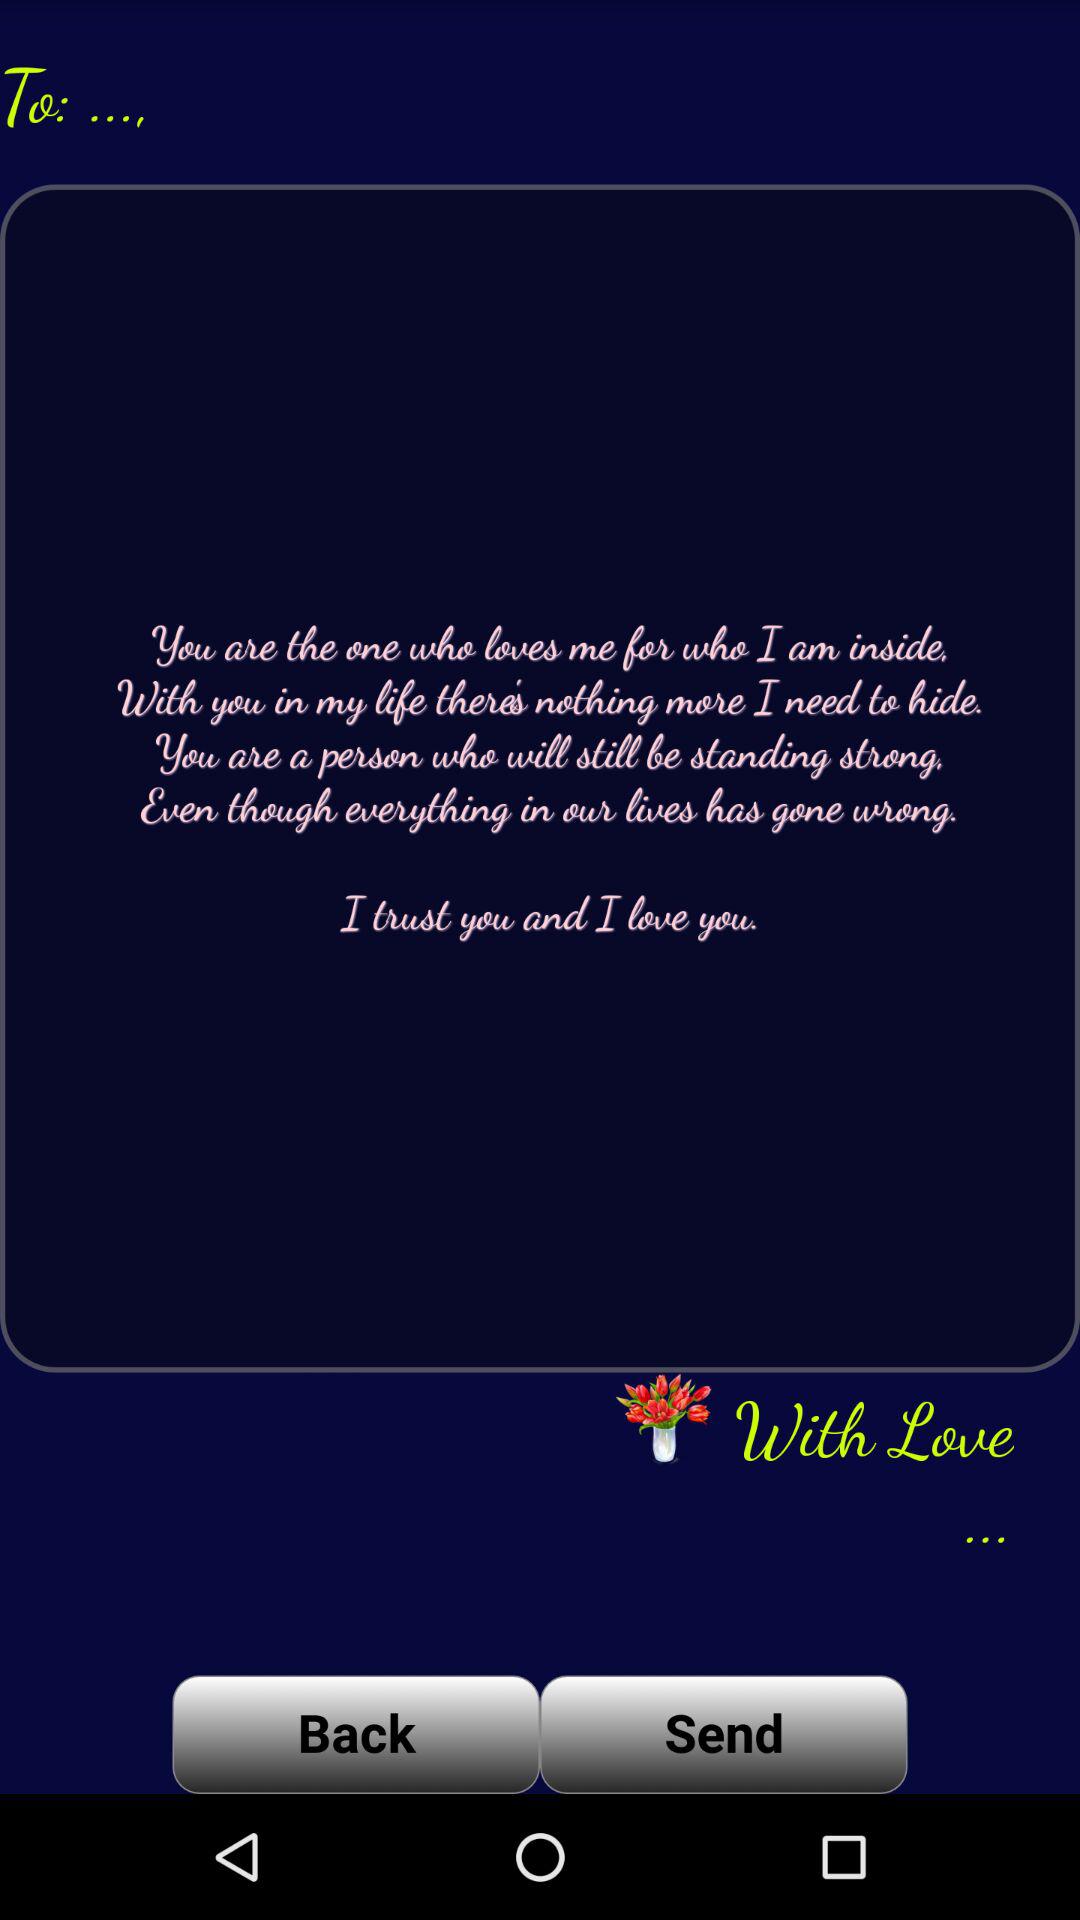 This screenshot has height=1920, width=1080. I want to click on choose the icon to the right of back, so click(724, 1734).